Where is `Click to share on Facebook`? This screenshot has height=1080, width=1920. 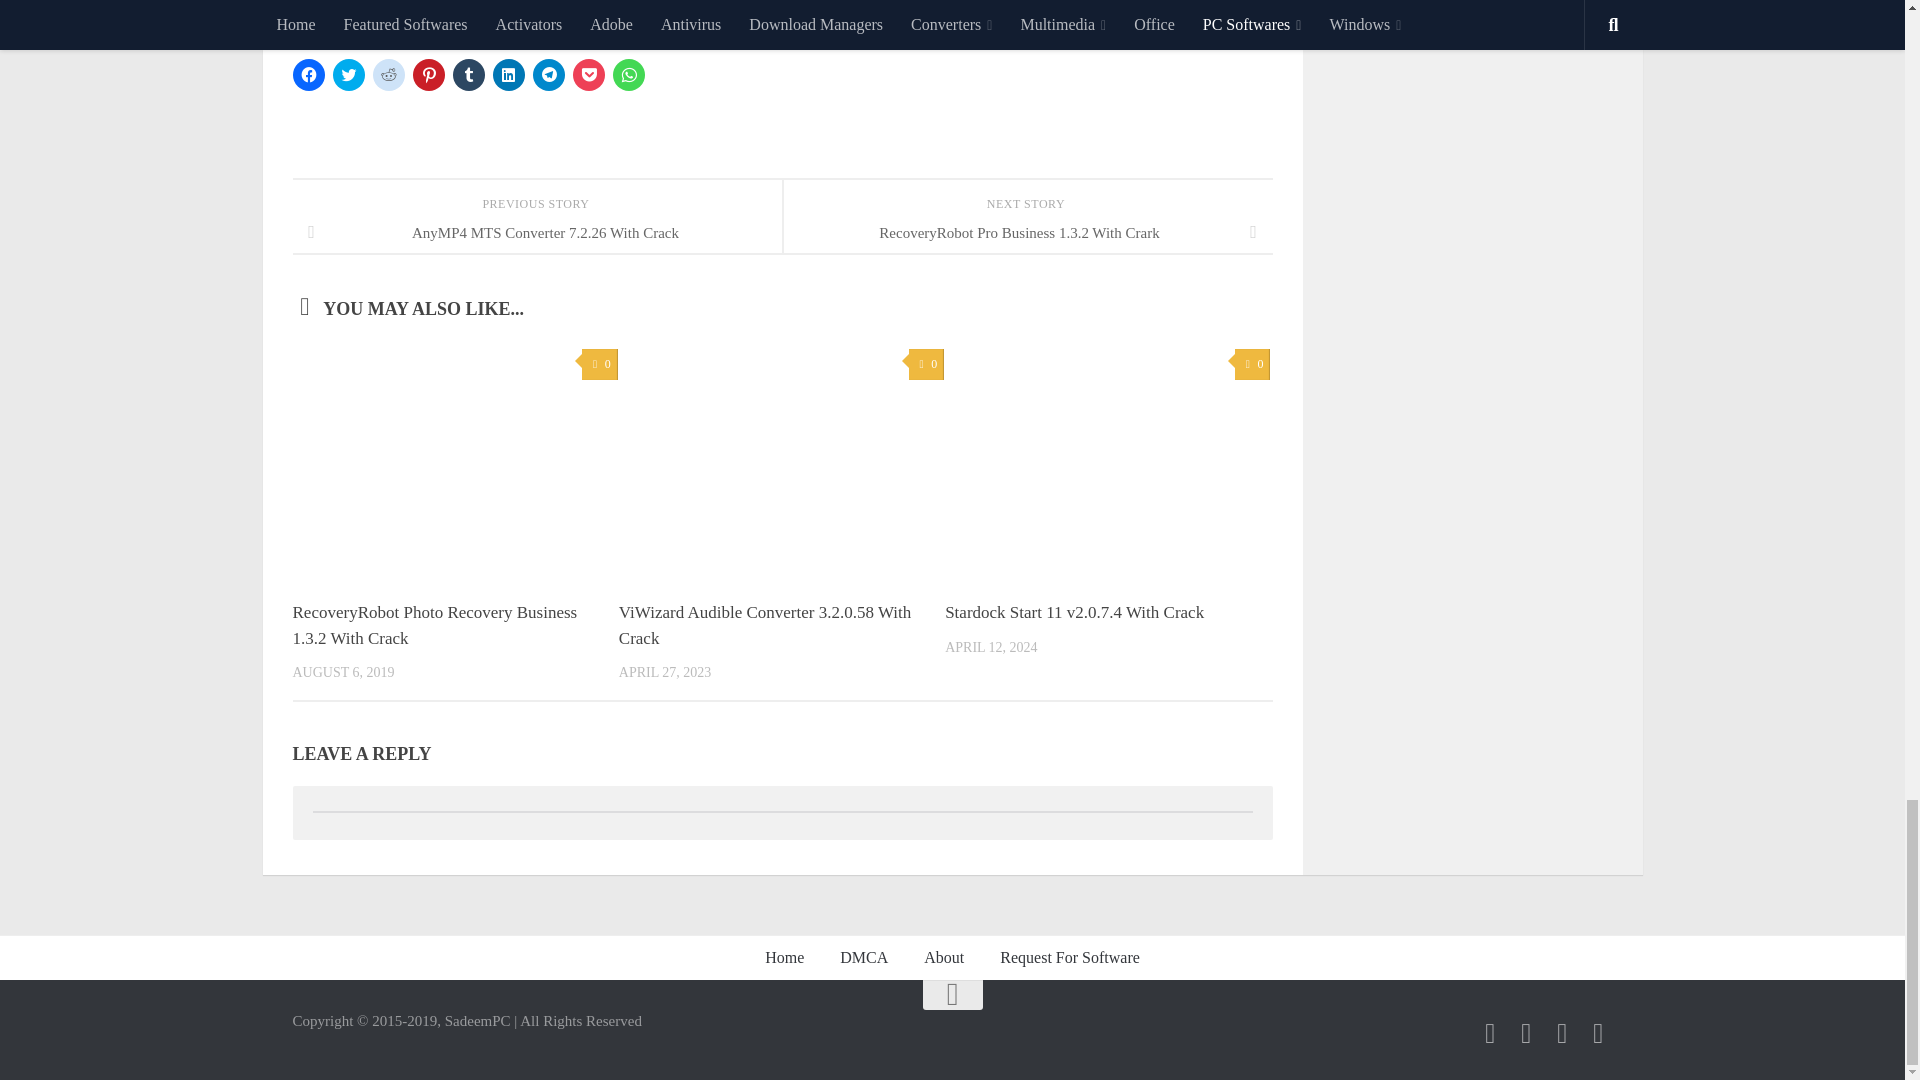
Click to share on Facebook is located at coordinates (308, 74).